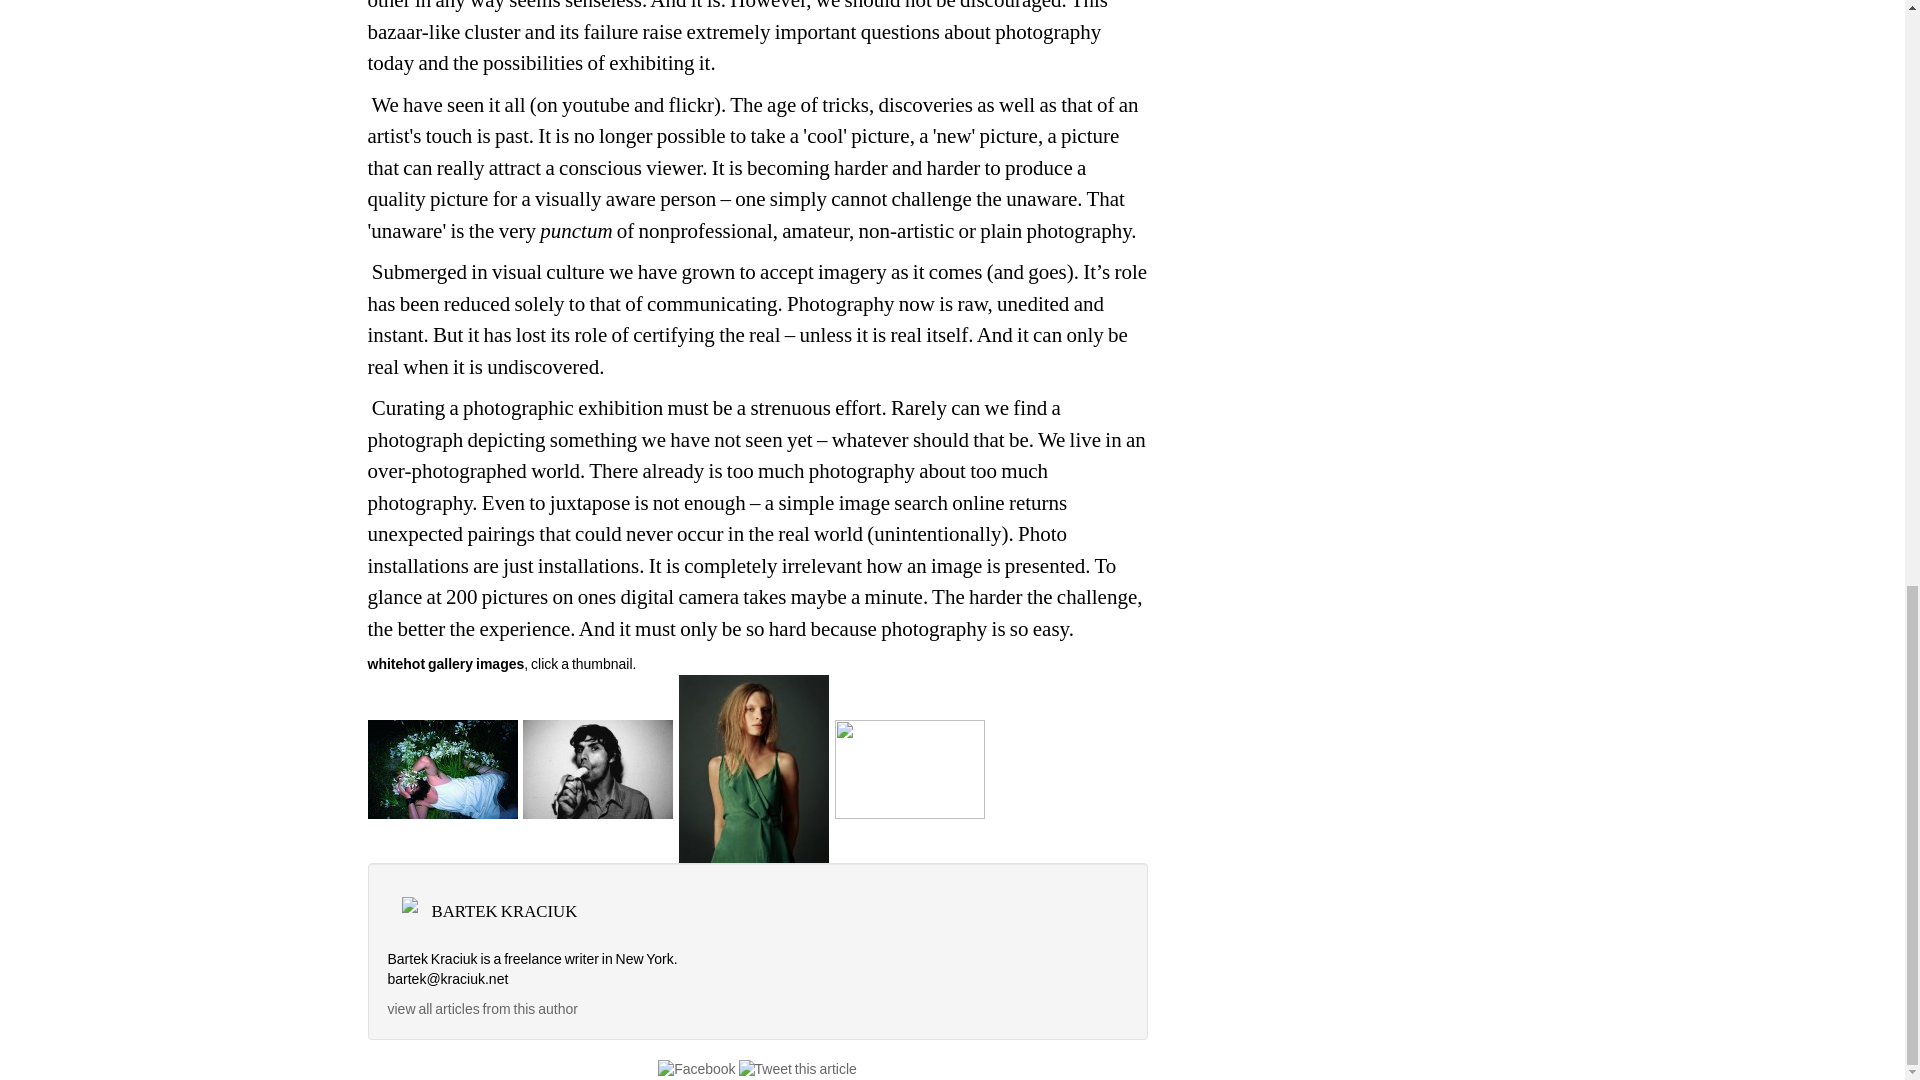 Image resolution: width=1920 pixels, height=1080 pixels. I want to click on Red Eye Effect at Warsaw's CCA, so click(910, 768).